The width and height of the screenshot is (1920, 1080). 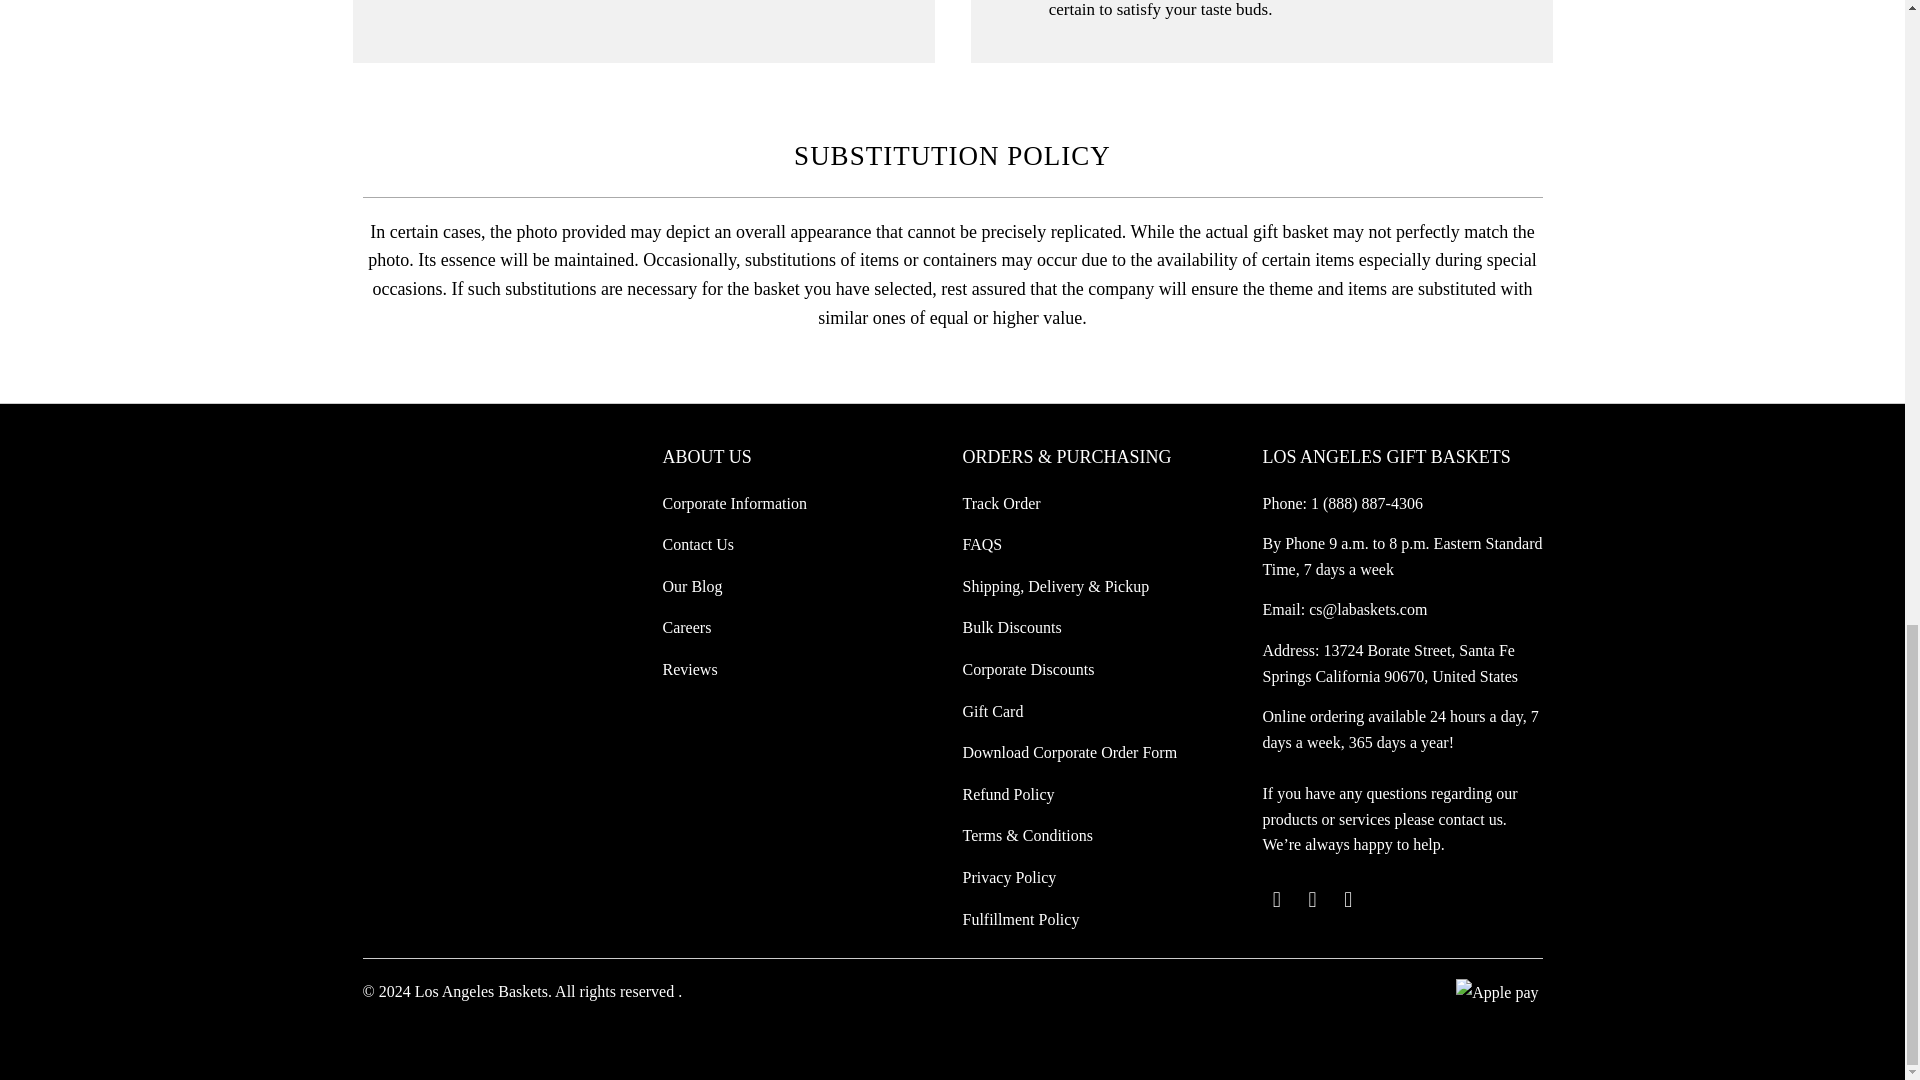 What do you see at coordinates (1276, 899) in the screenshot?
I see `Los Angeles Baskets on Twitter` at bounding box center [1276, 899].